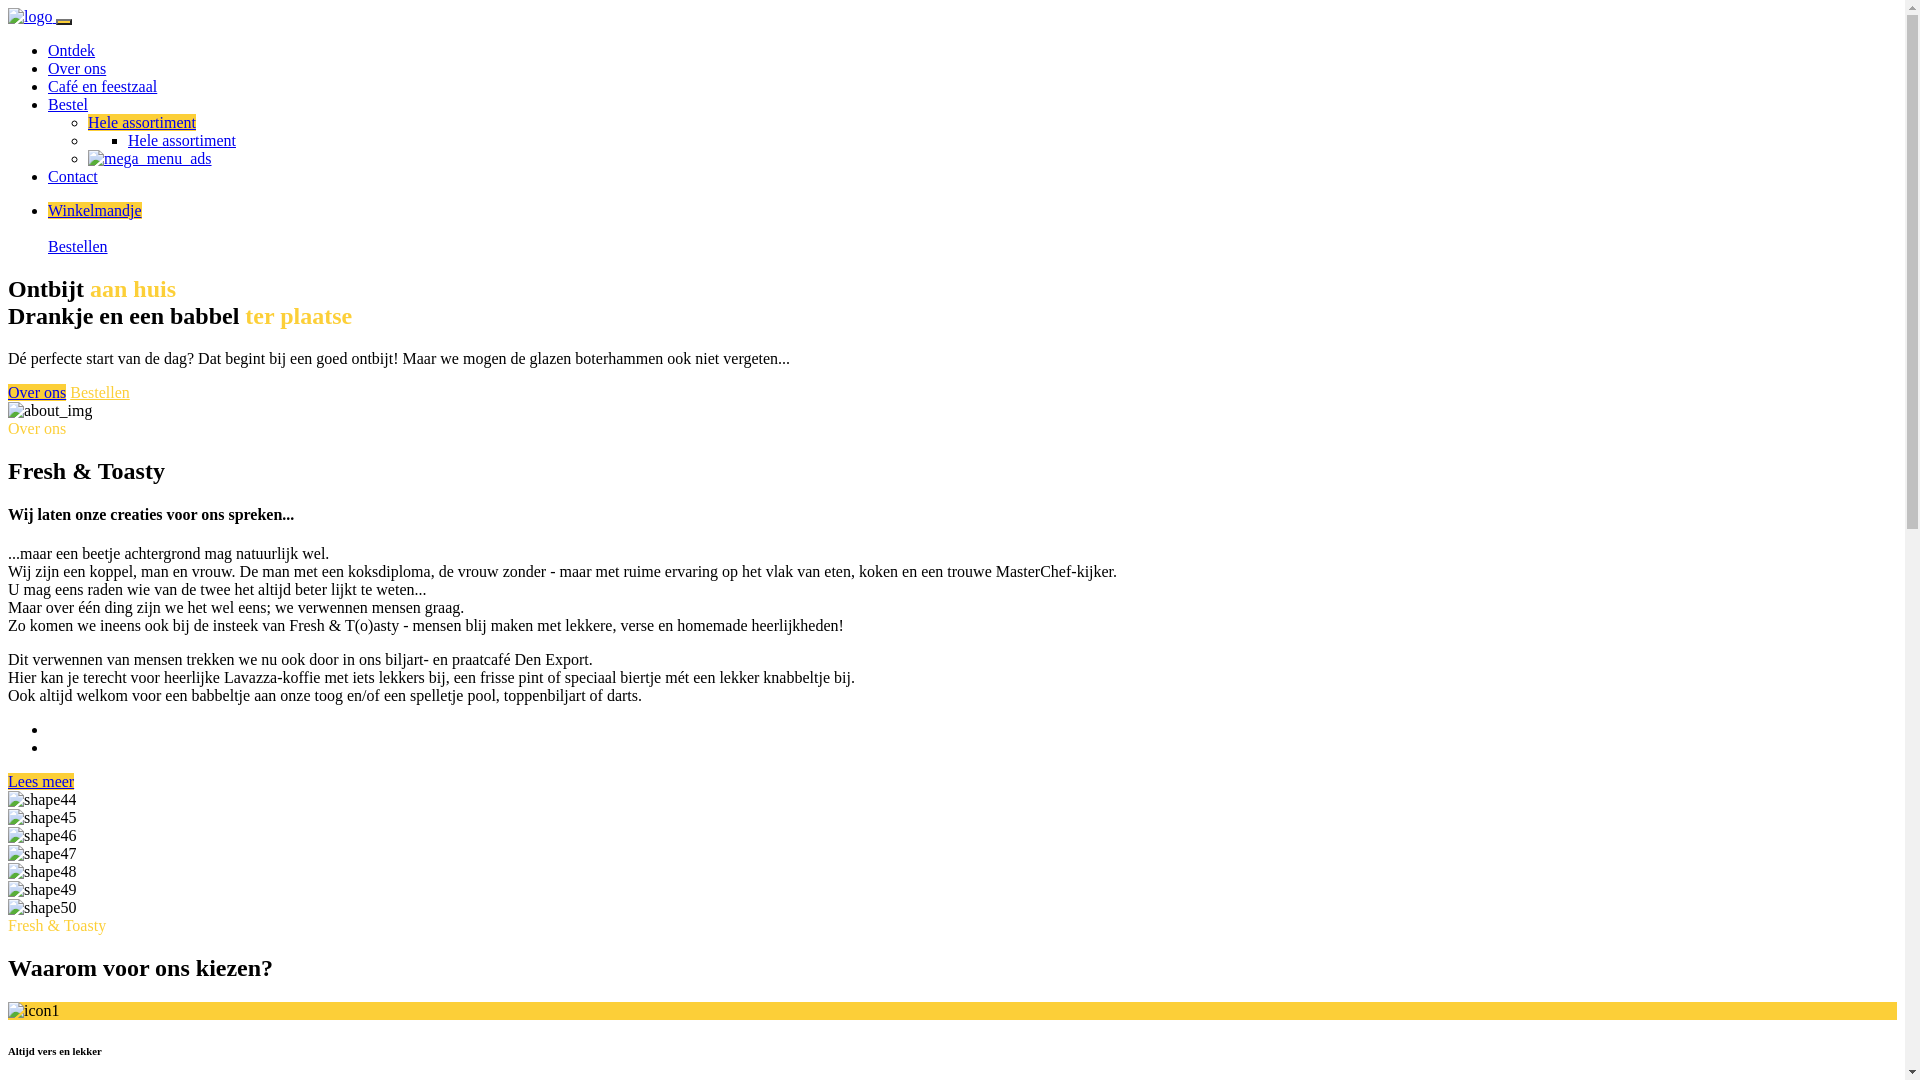 The width and height of the screenshot is (1920, 1080). I want to click on Hele assortiment, so click(182, 140).